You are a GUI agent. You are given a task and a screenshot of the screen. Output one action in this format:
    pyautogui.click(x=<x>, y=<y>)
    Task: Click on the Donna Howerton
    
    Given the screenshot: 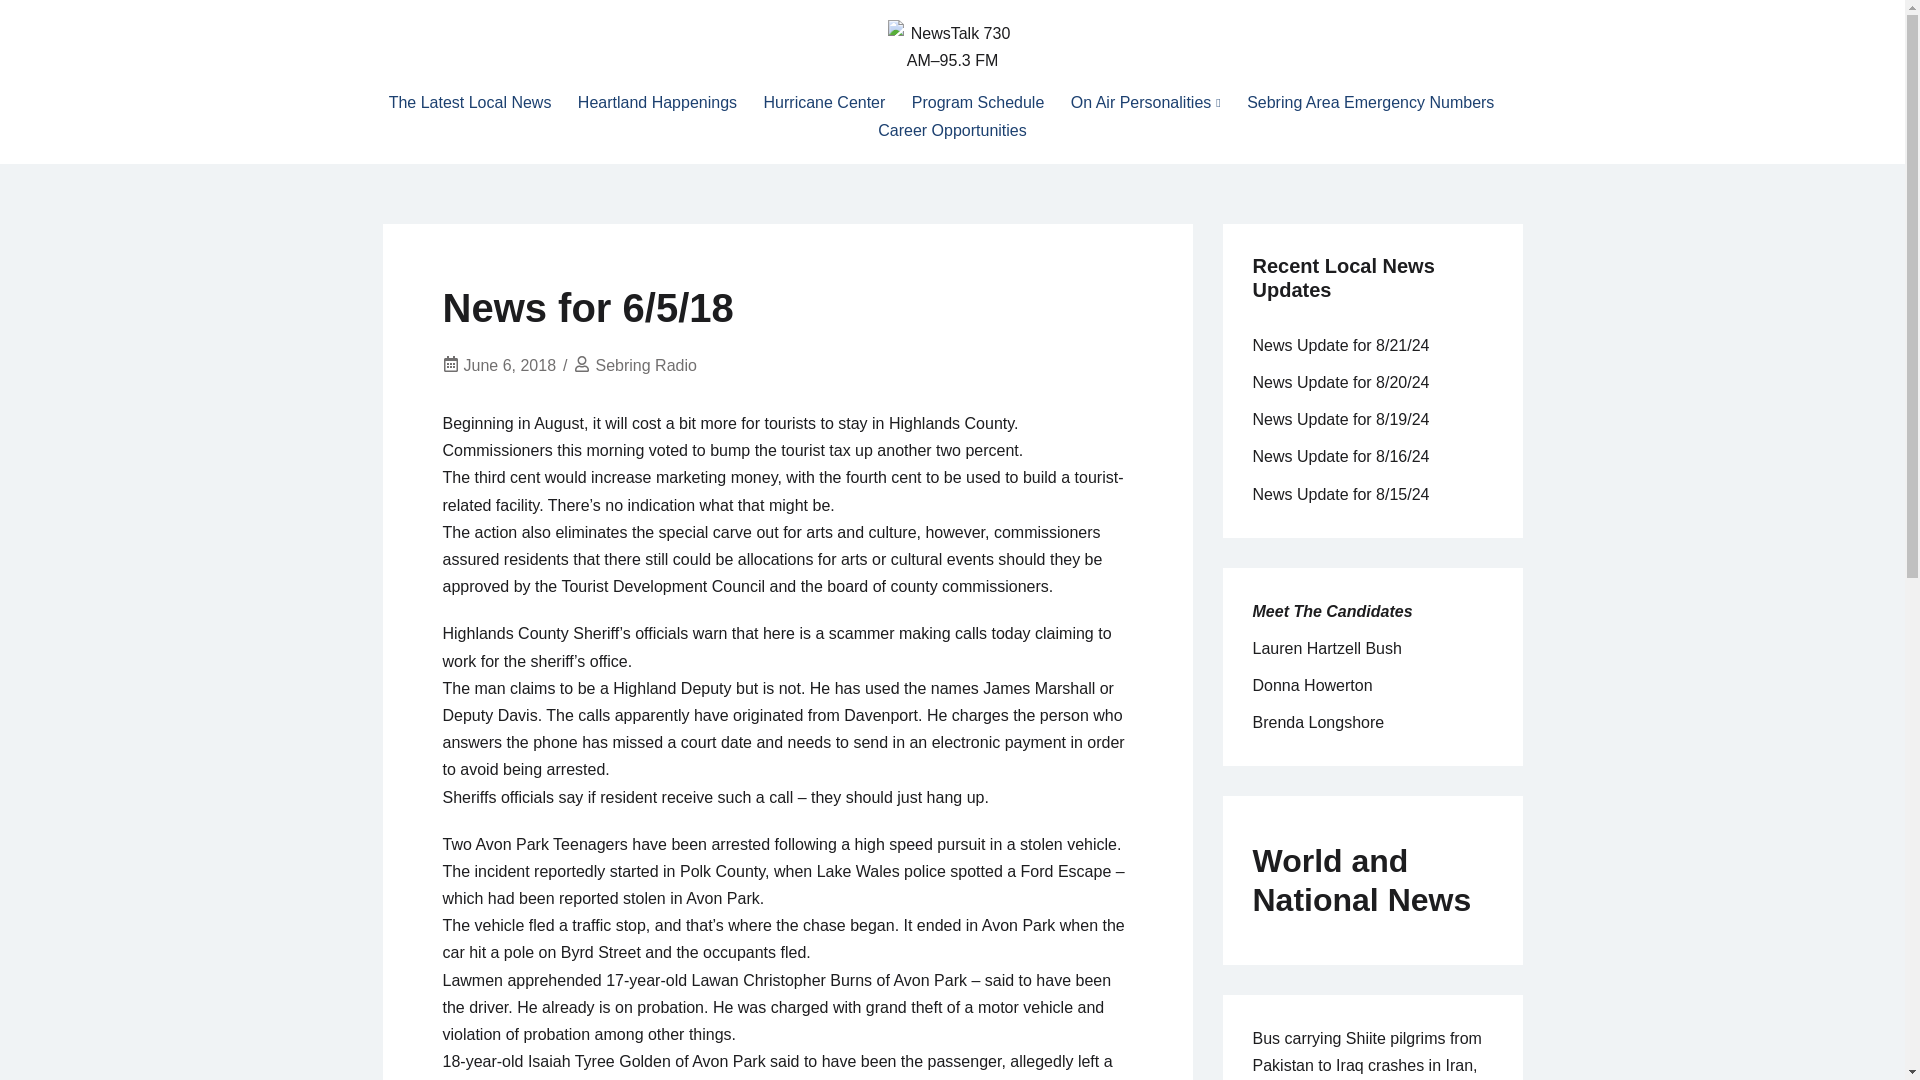 What is the action you would take?
    pyautogui.click(x=1312, y=686)
    